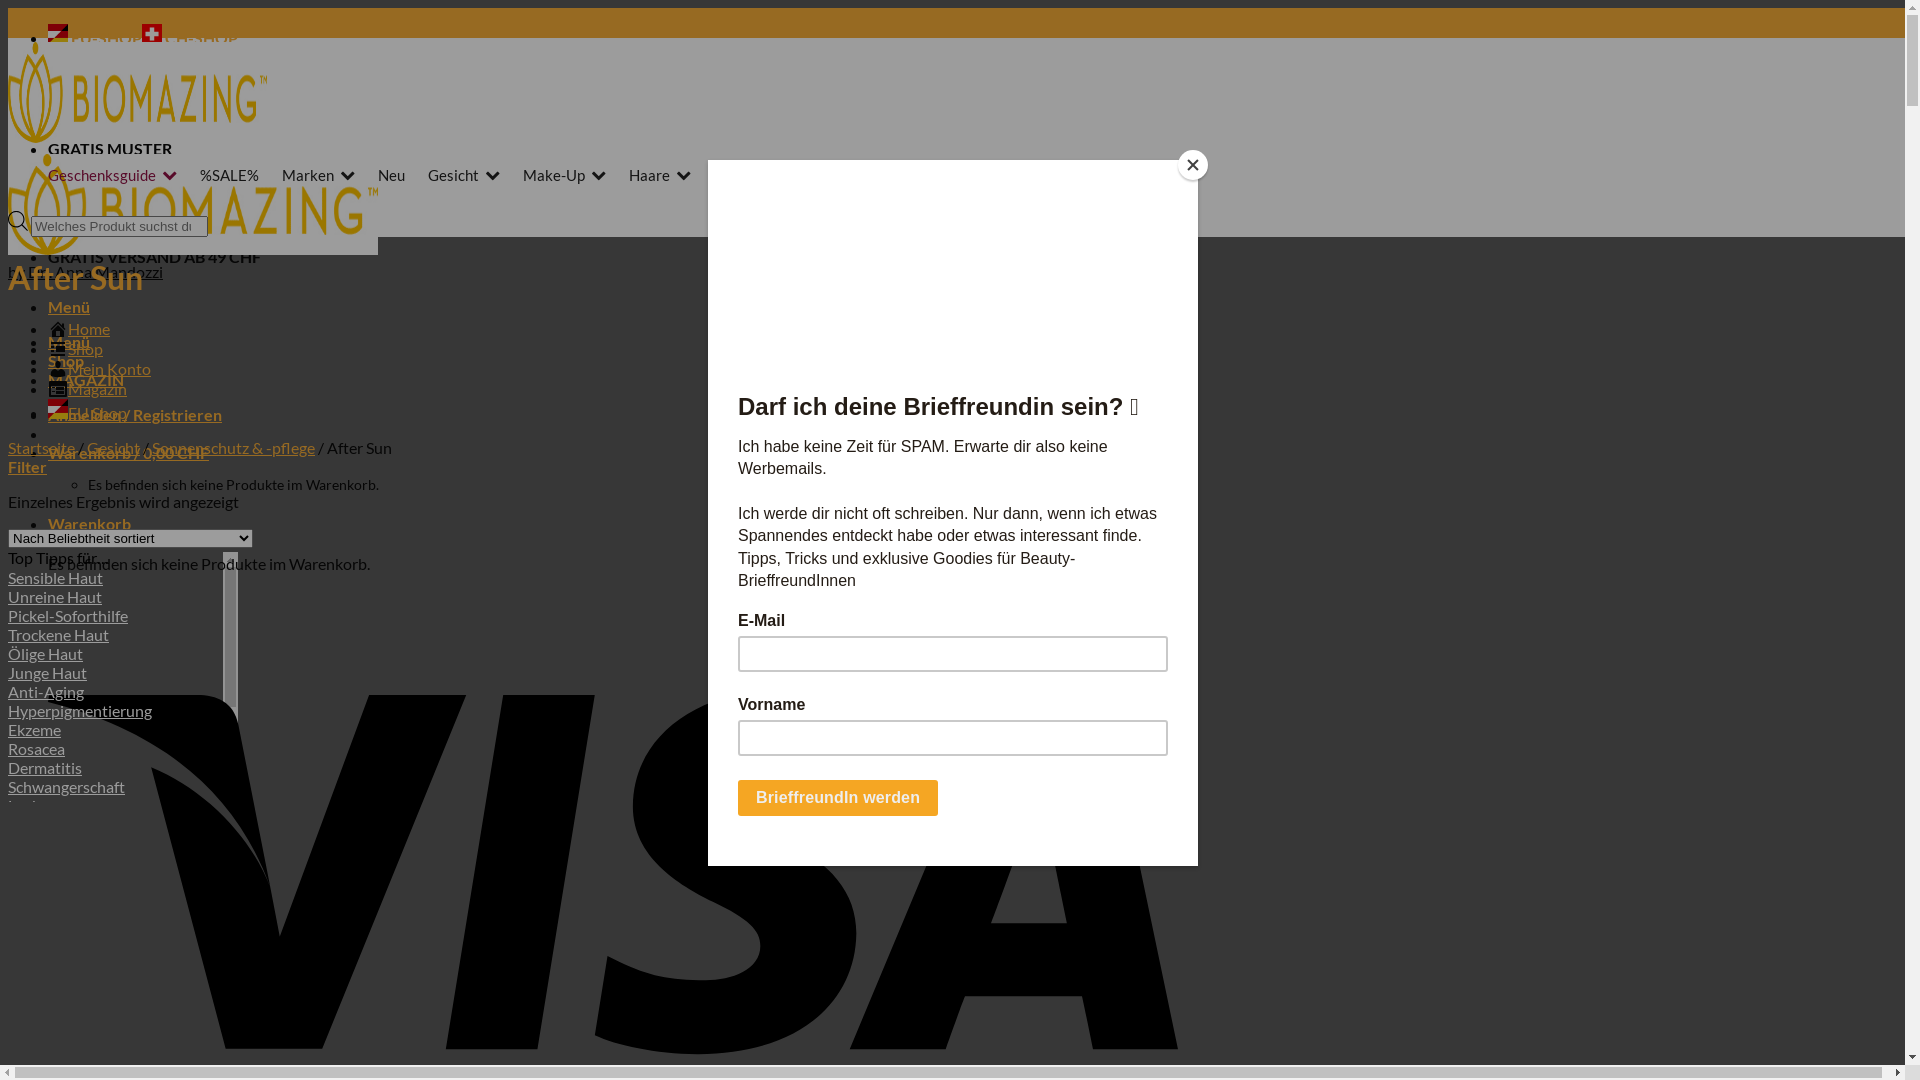  Describe the element at coordinates (852, 175) in the screenshot. I see `Well-Being` at that location.